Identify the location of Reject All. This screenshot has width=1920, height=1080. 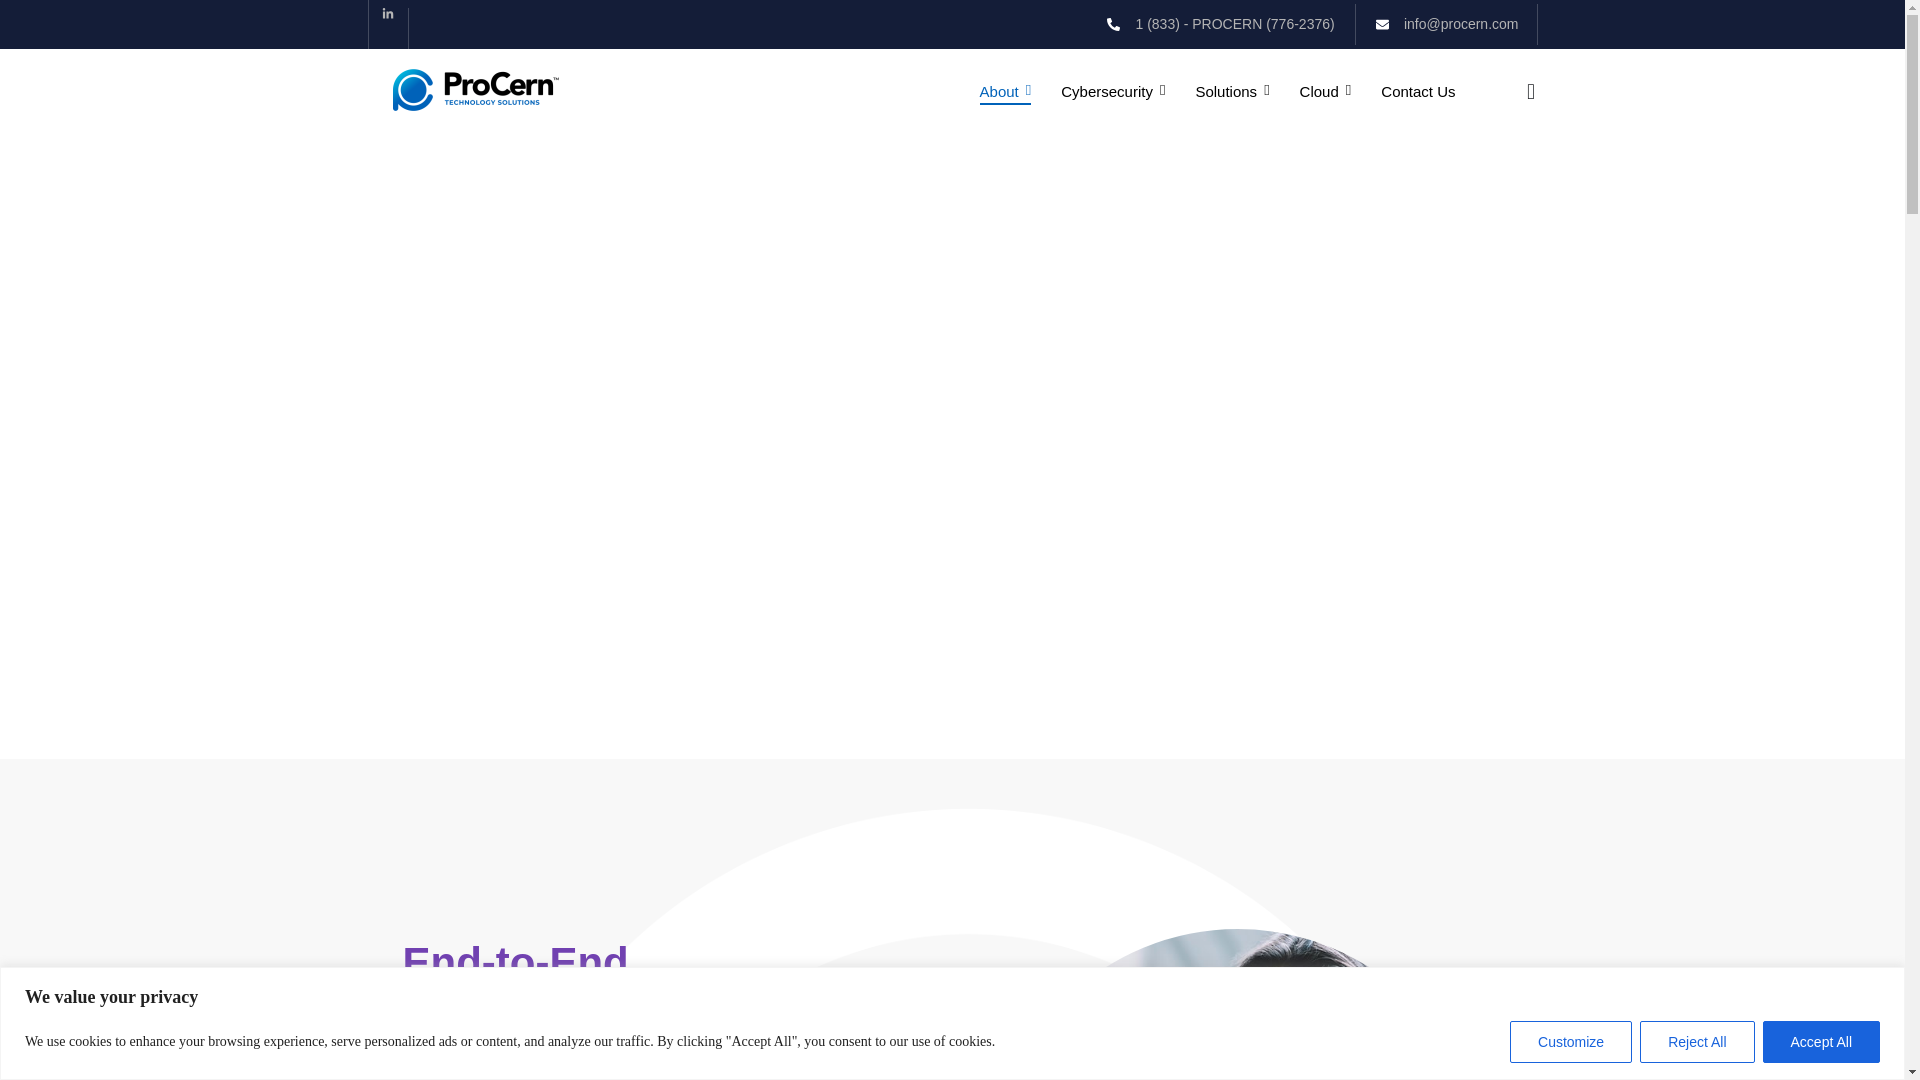
(1696, 1040).